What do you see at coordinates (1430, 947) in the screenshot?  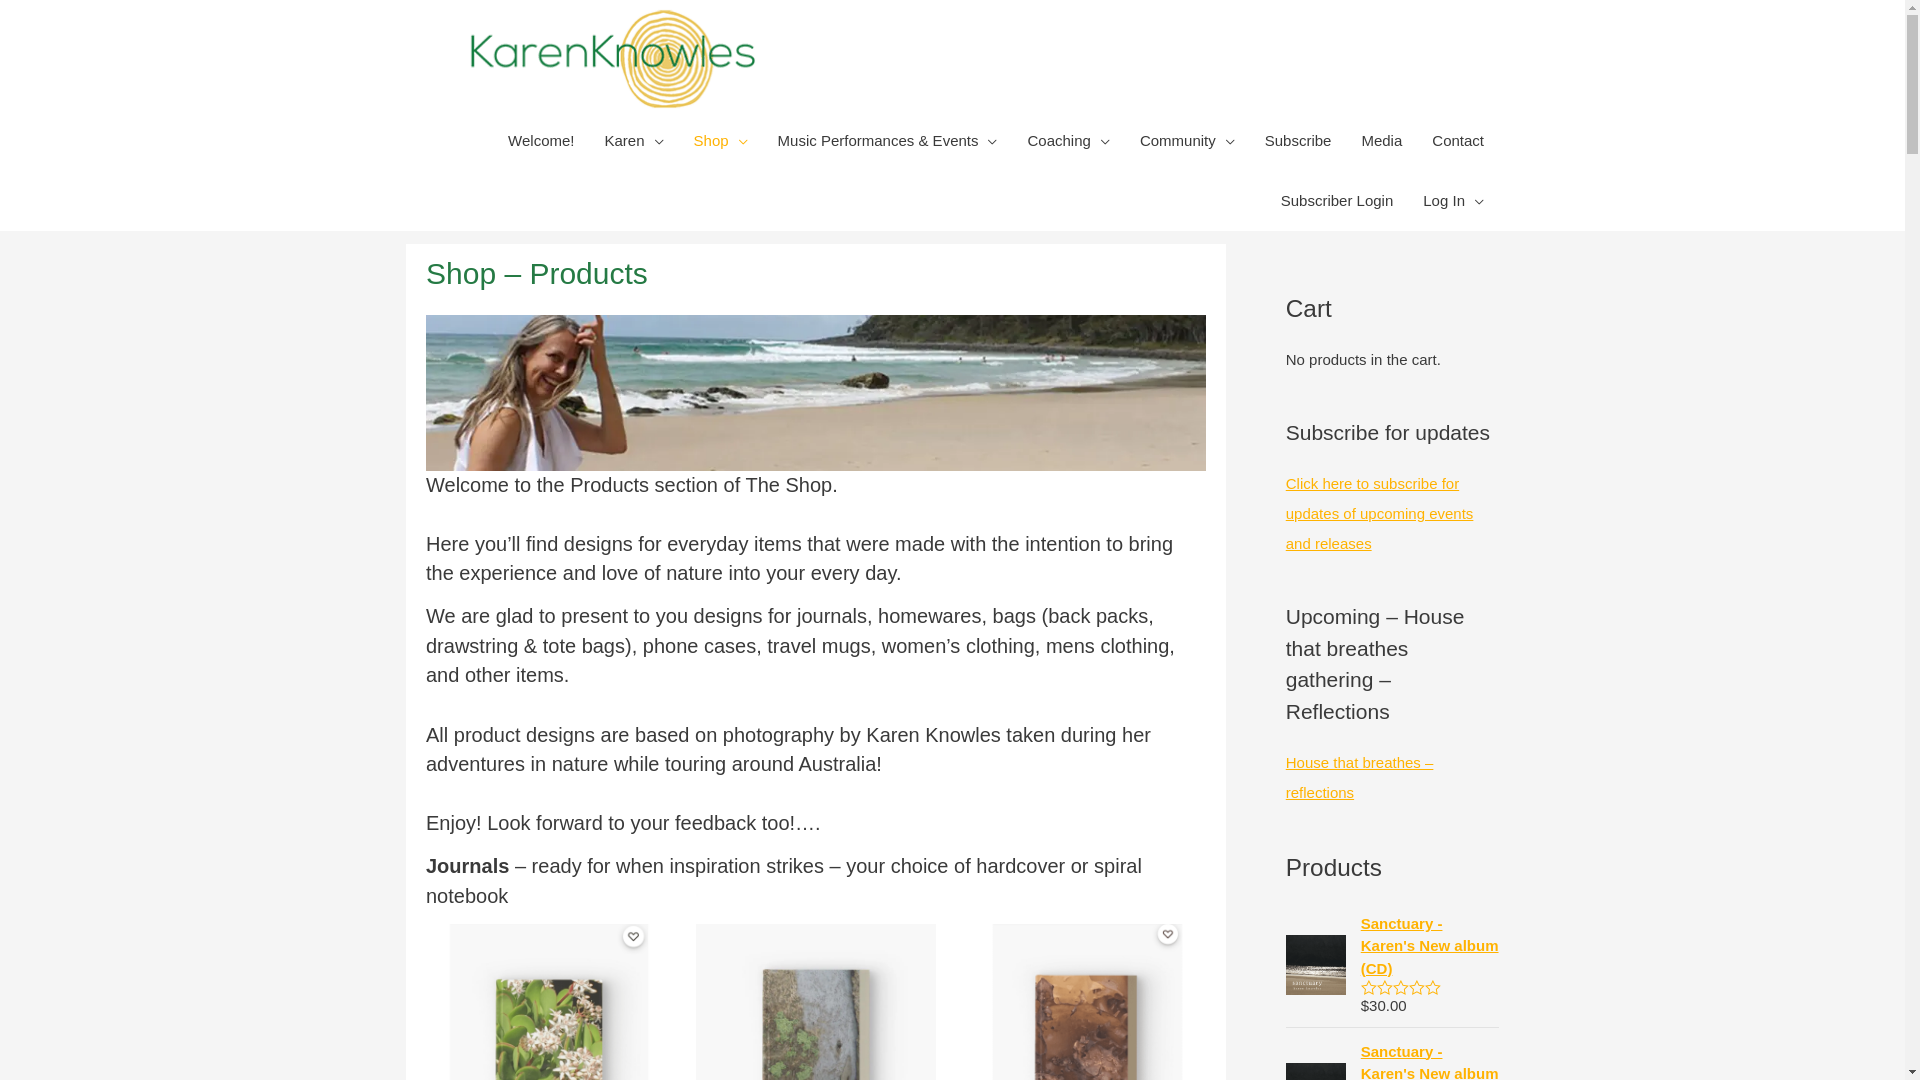 I see `Sanctuary - Karen's New album (CD)` at bounding box center [1430, 947].